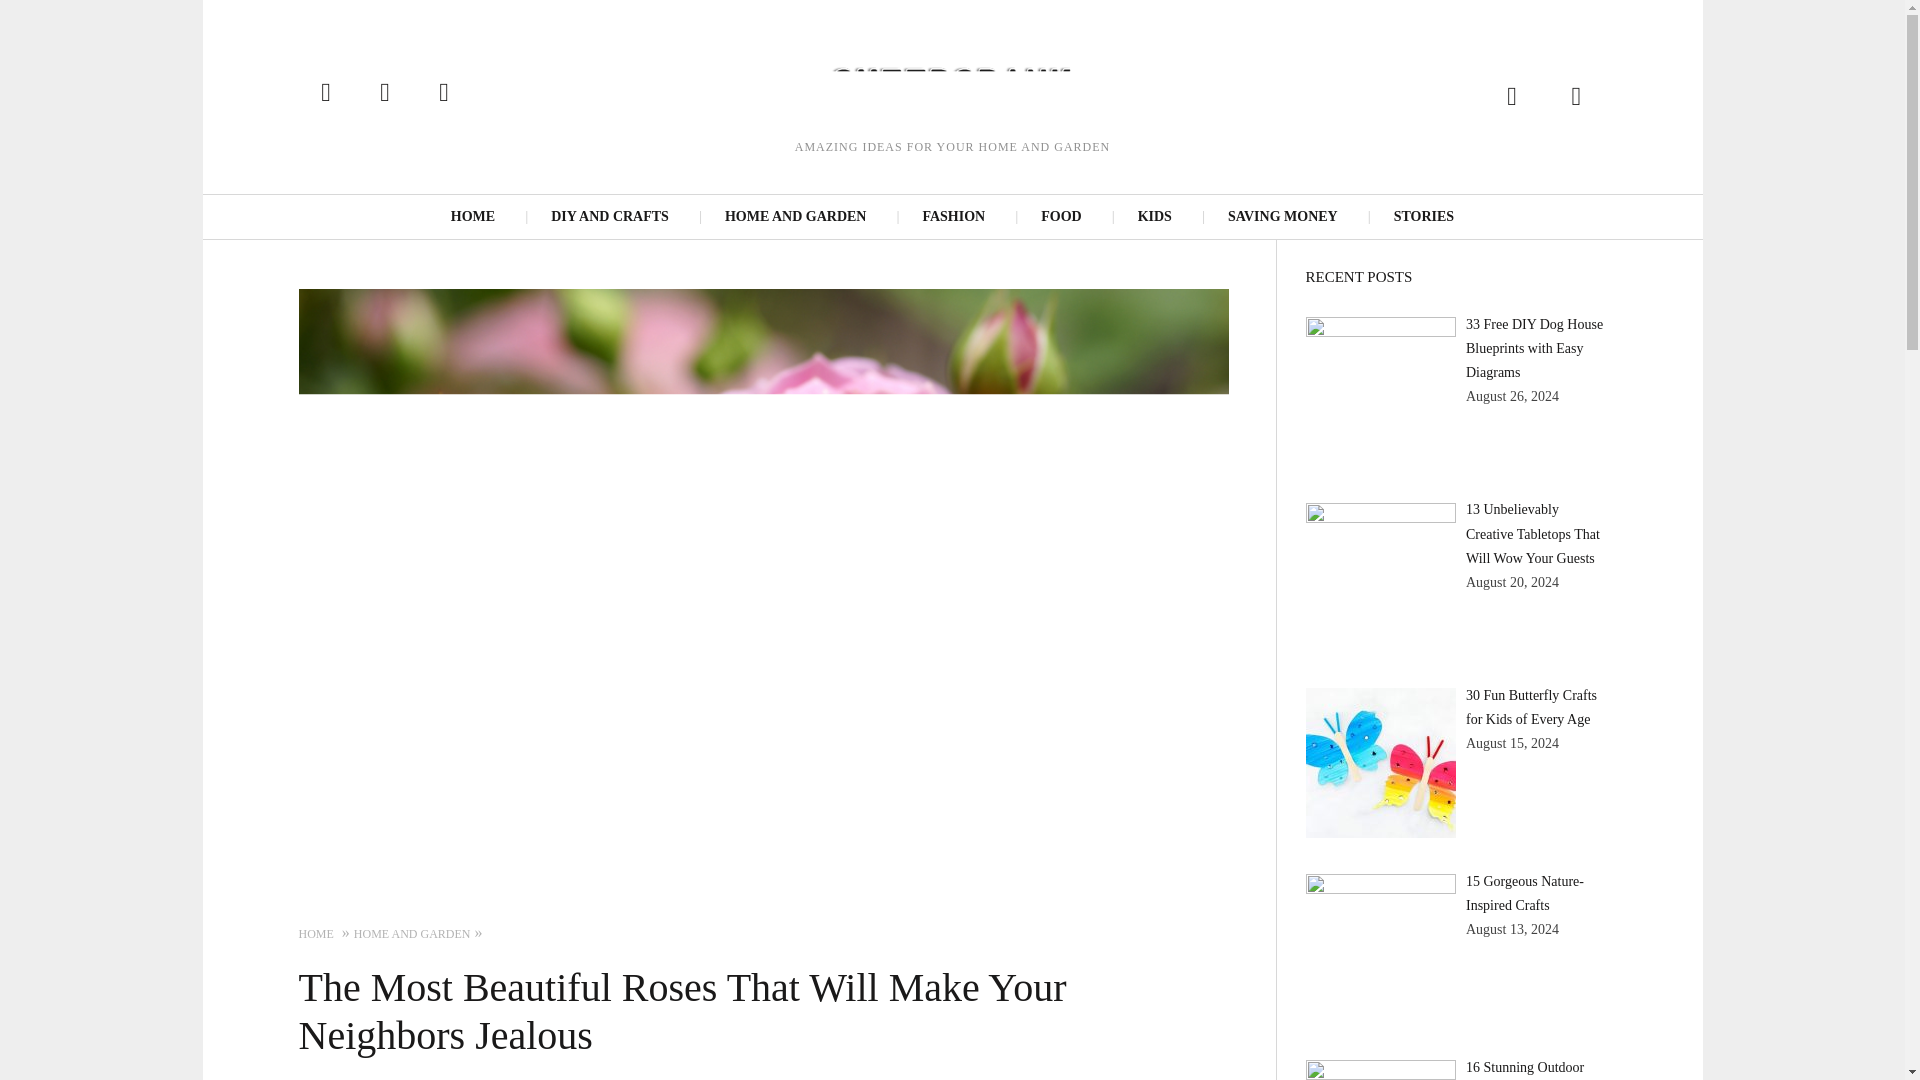 The width and height of the screenshot is (1920, 1080). I want to click on View all posts filed under Home and Garden, so click(412, 934).